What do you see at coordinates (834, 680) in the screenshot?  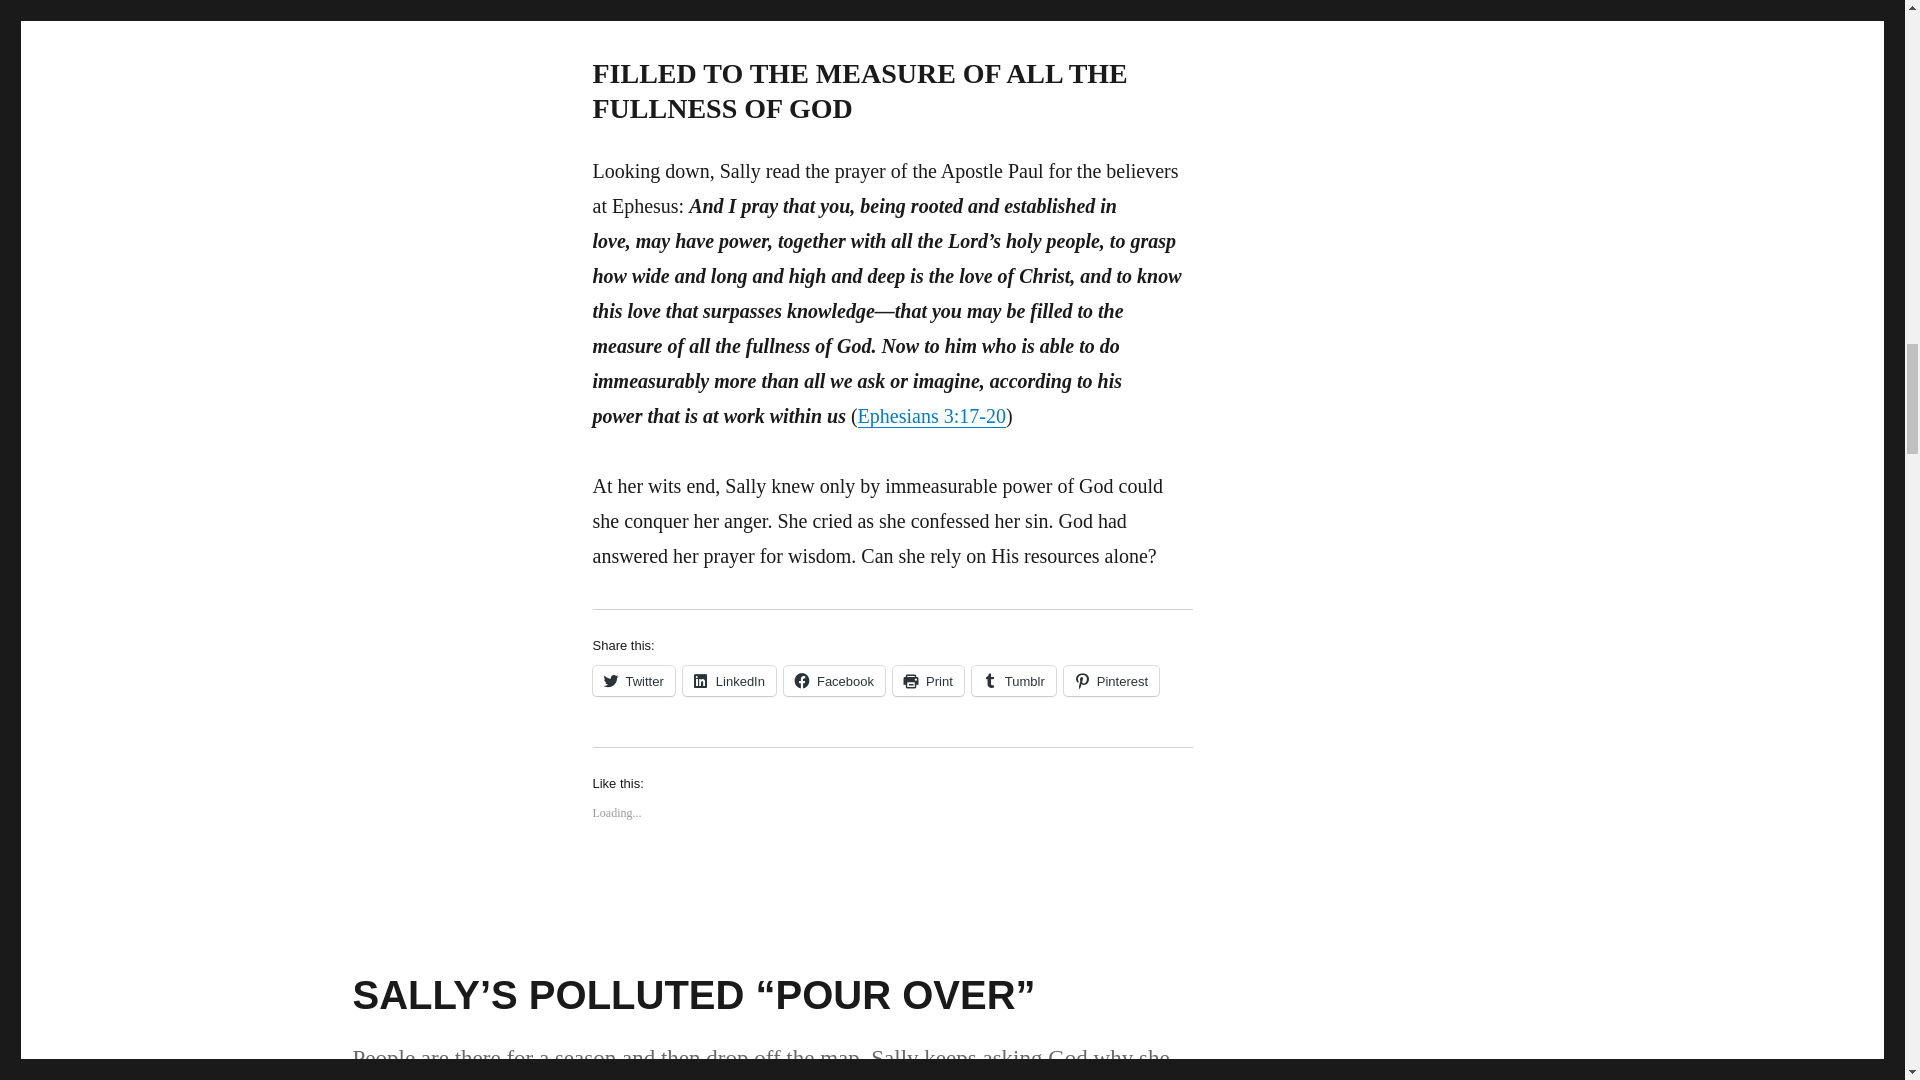 I see `Click to share on Facebook` at bounding box center [834, 680].